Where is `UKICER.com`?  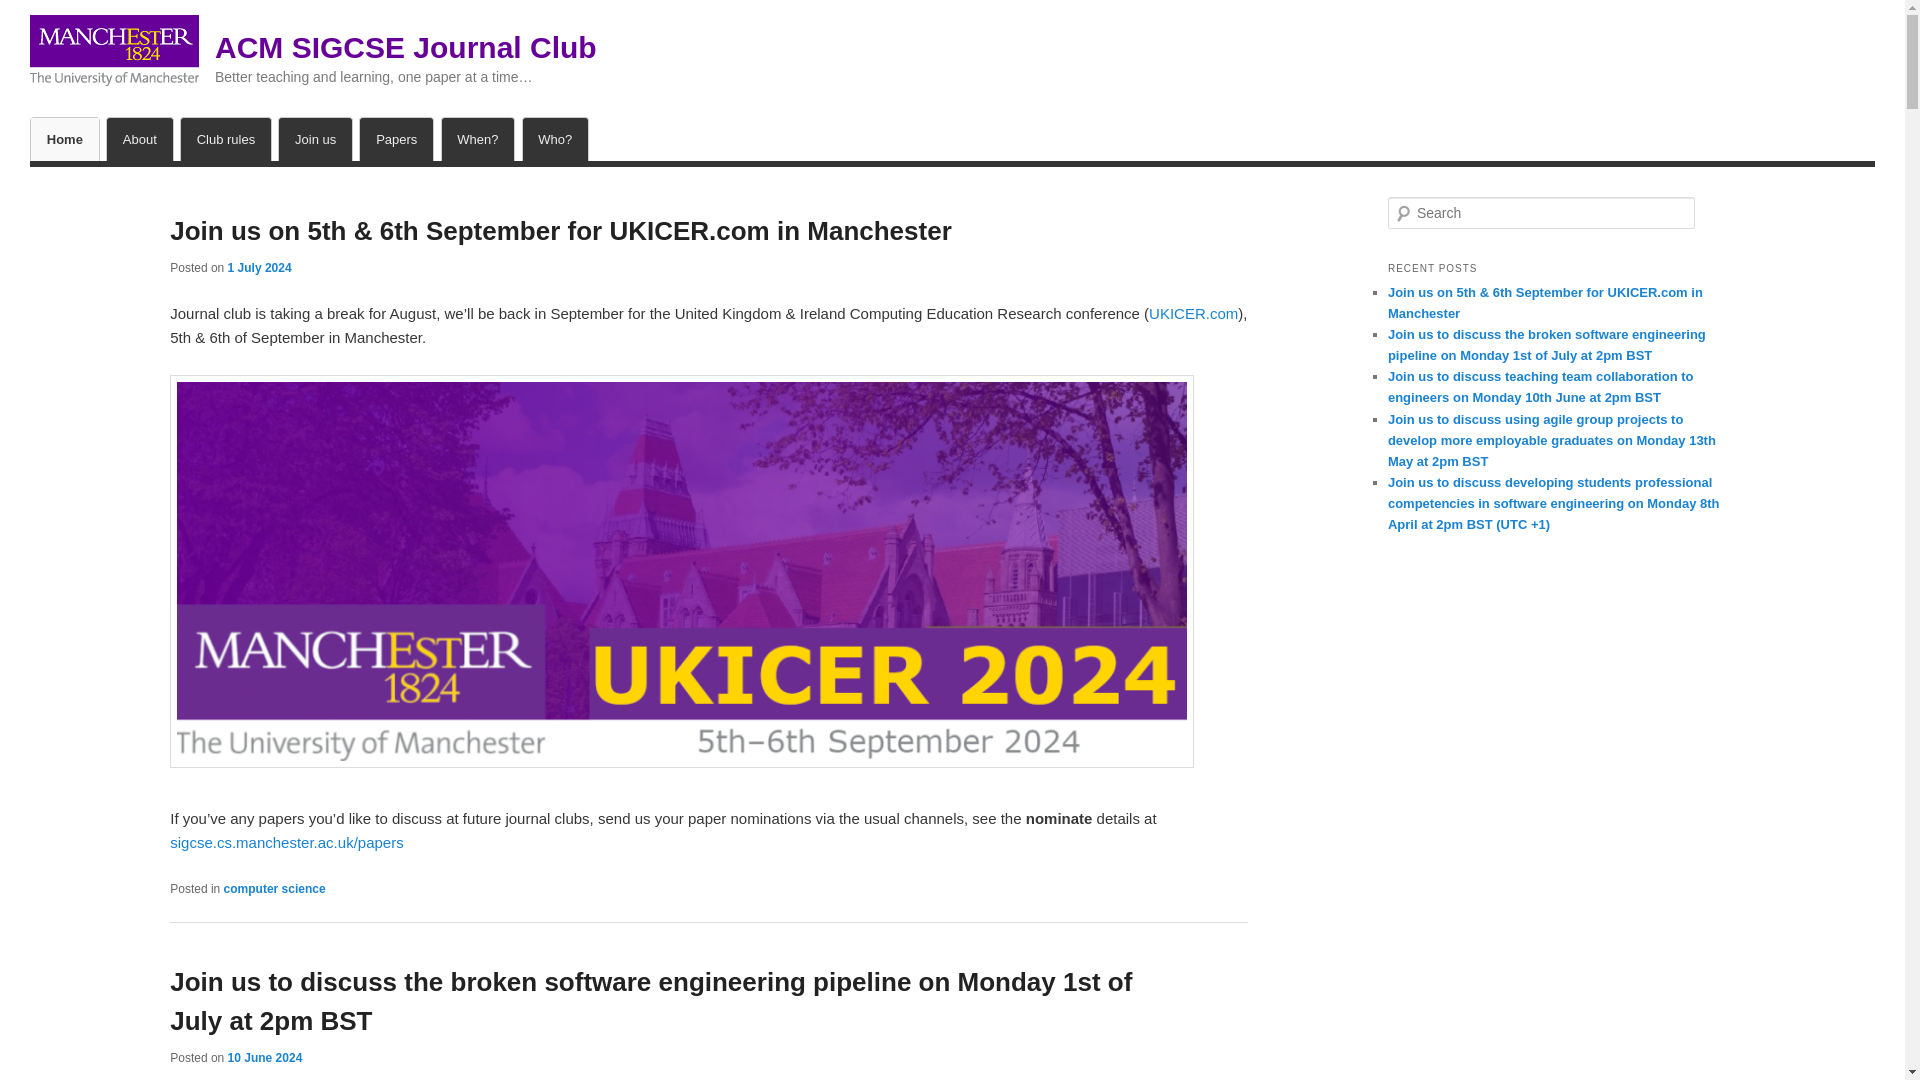 UKICER.com is located at coordinates (1193, 312).